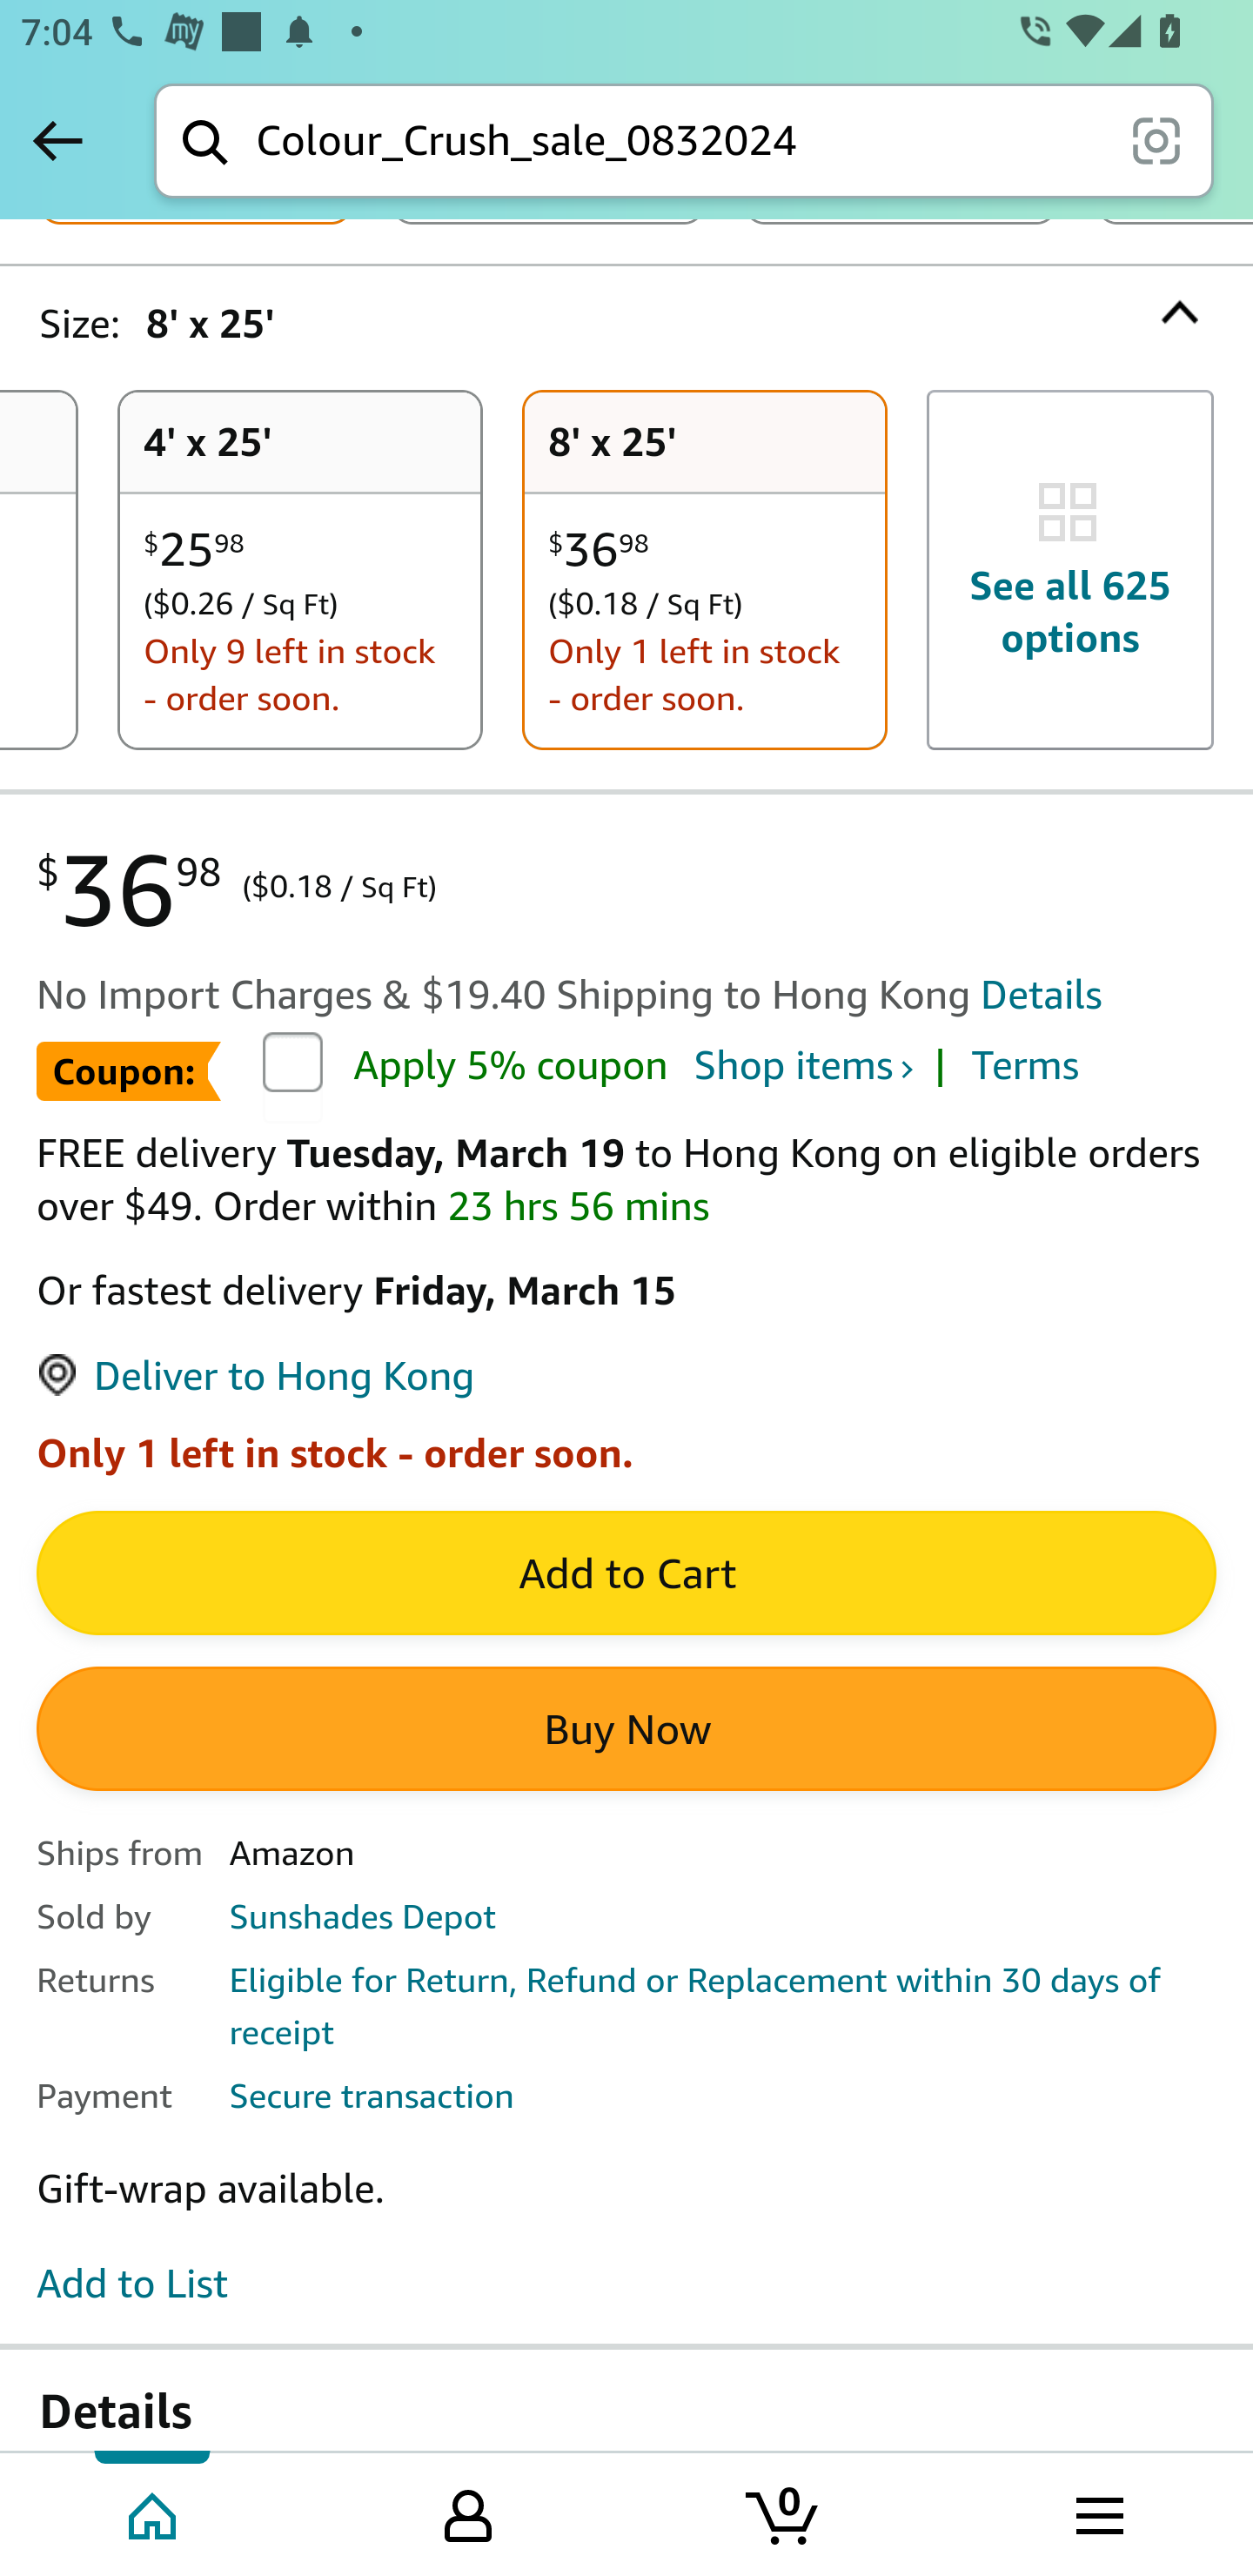 This screenshot has width=1253, height=2576. Describe the element at coordinates (801, 1069) in the screenshot. I see `Shop items` at that location.